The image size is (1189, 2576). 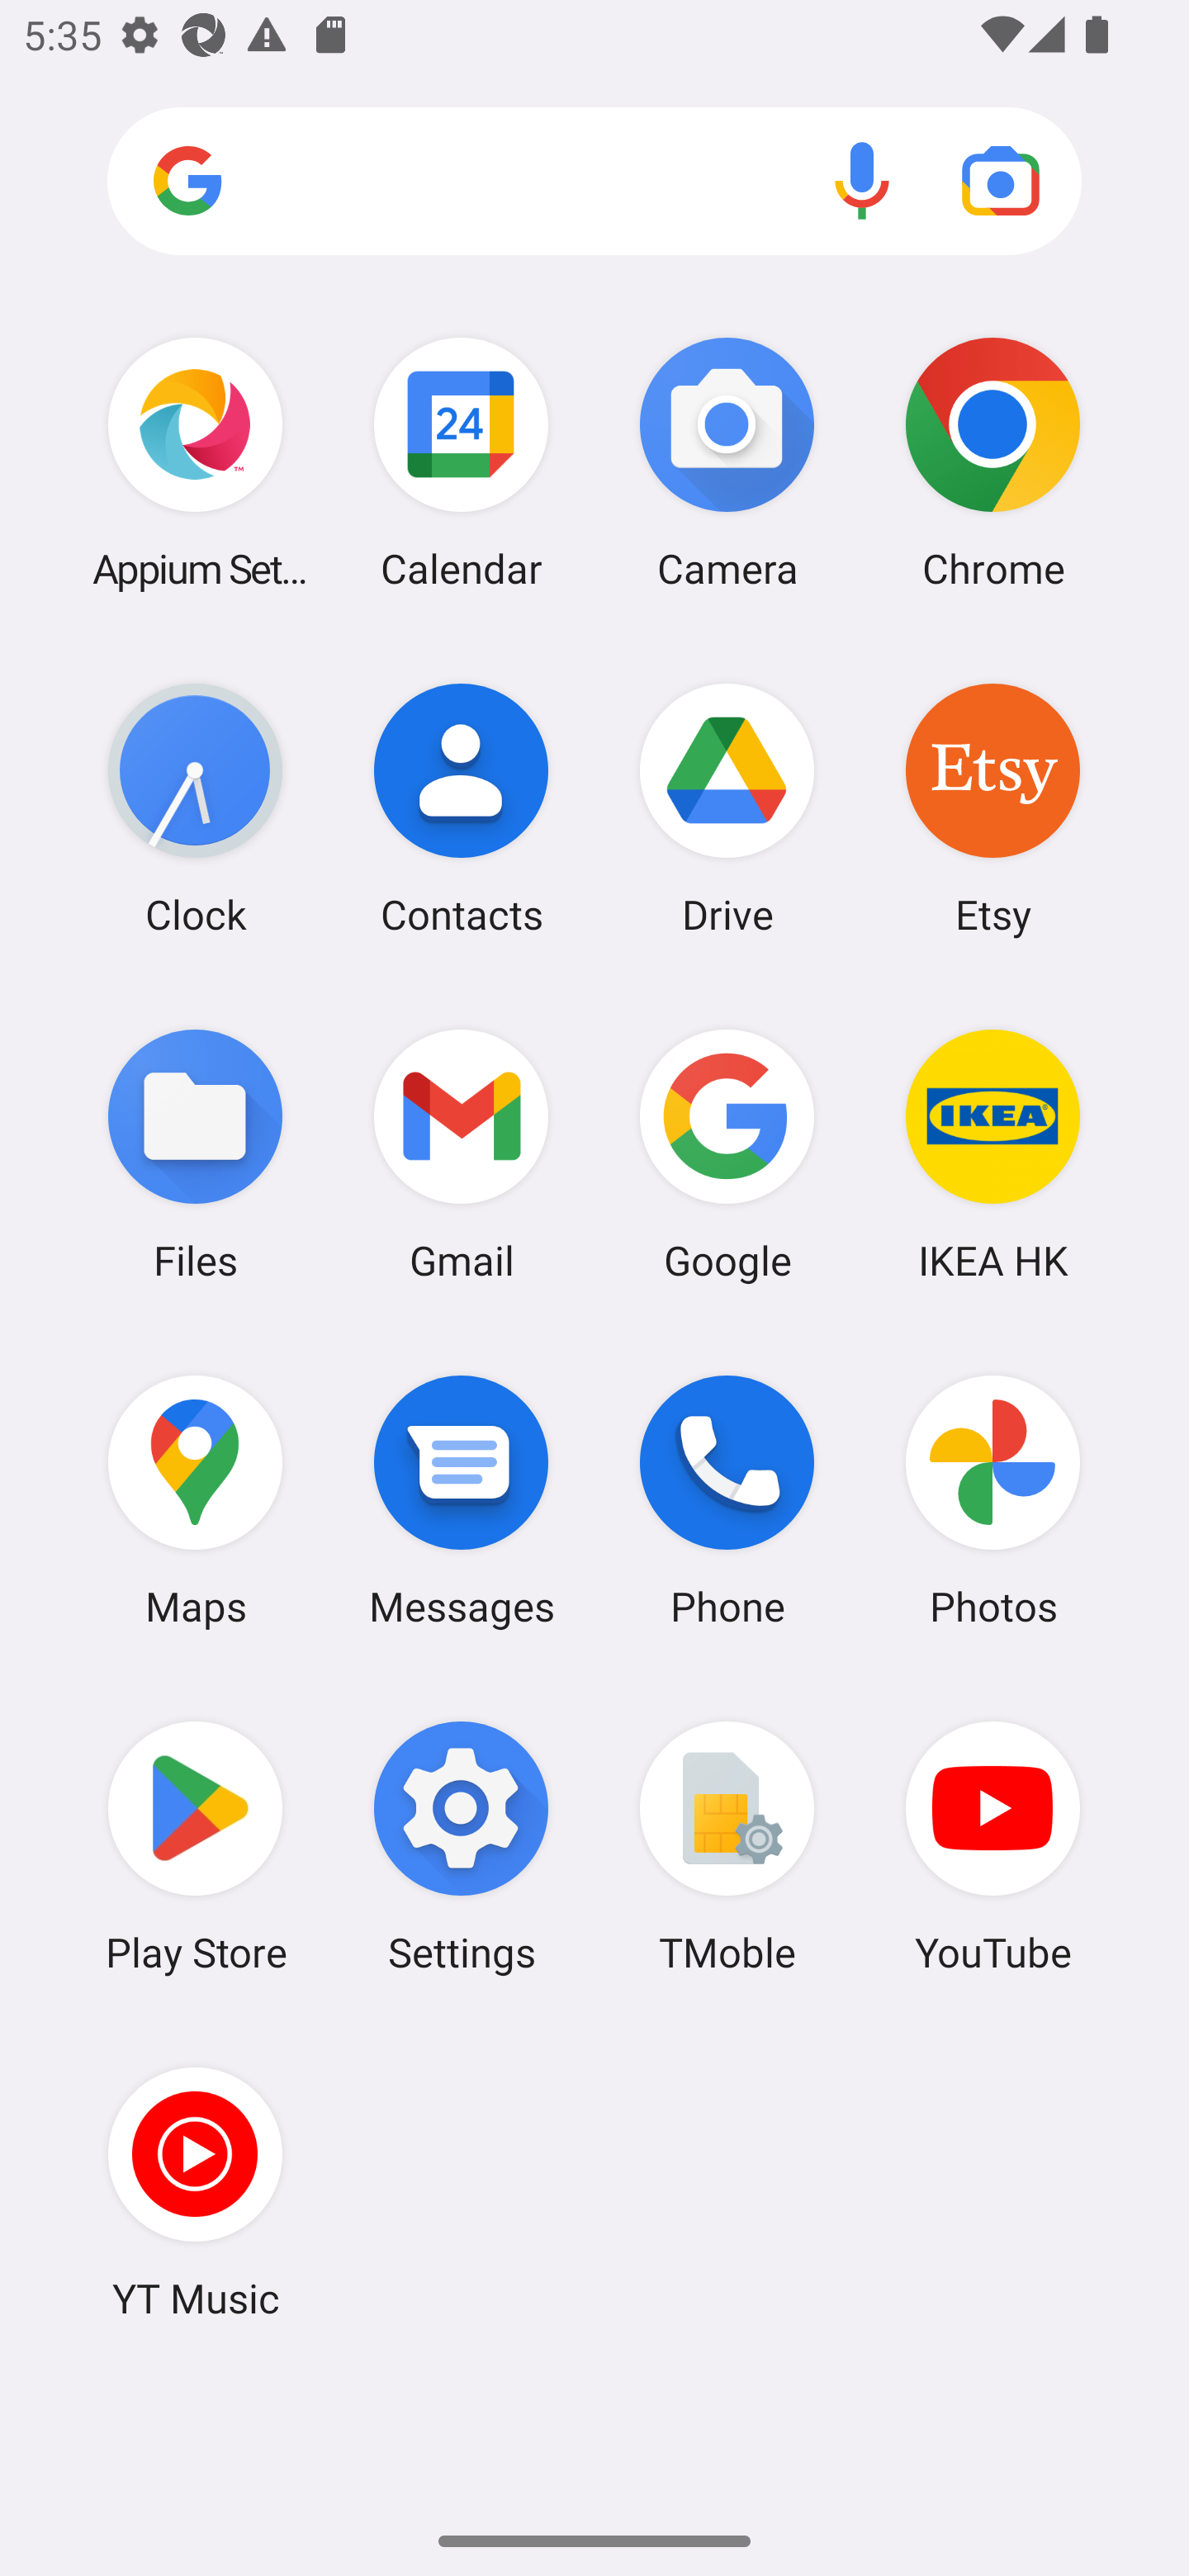 I want to click on Clock, so click(x=195, y=808).